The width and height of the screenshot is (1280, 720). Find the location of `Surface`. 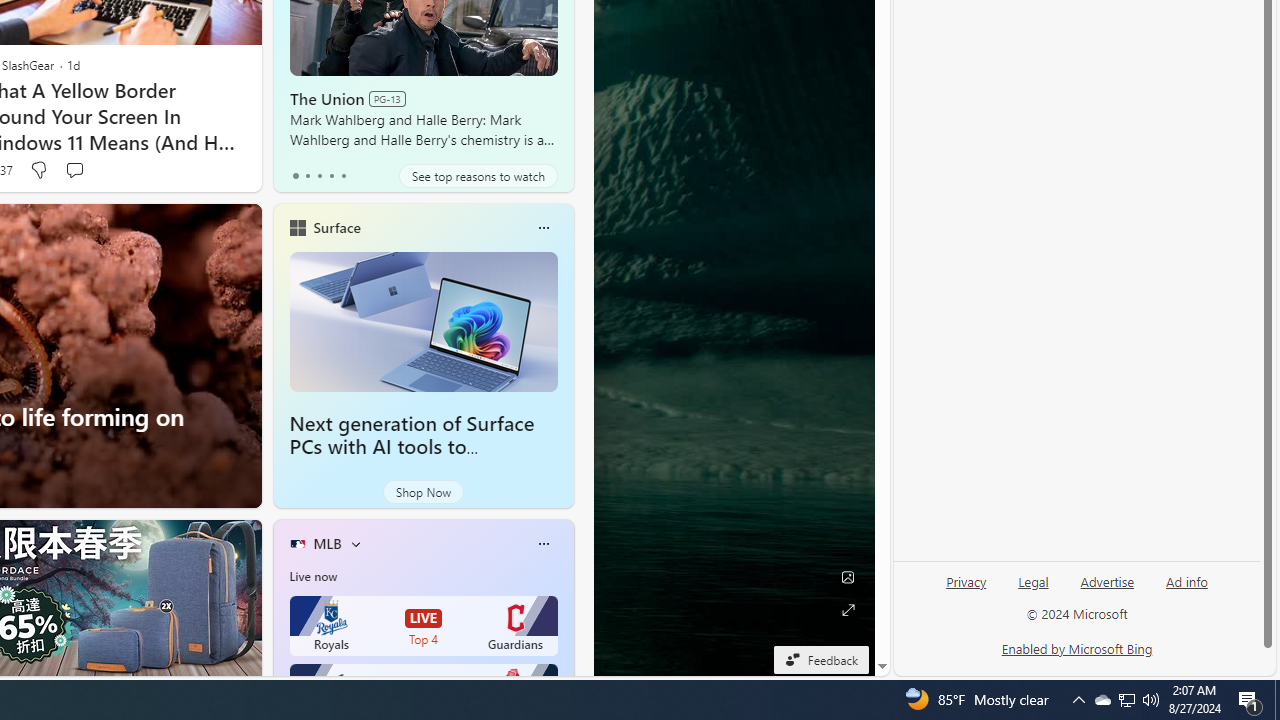

Surface is located at coordinates (336, 227).